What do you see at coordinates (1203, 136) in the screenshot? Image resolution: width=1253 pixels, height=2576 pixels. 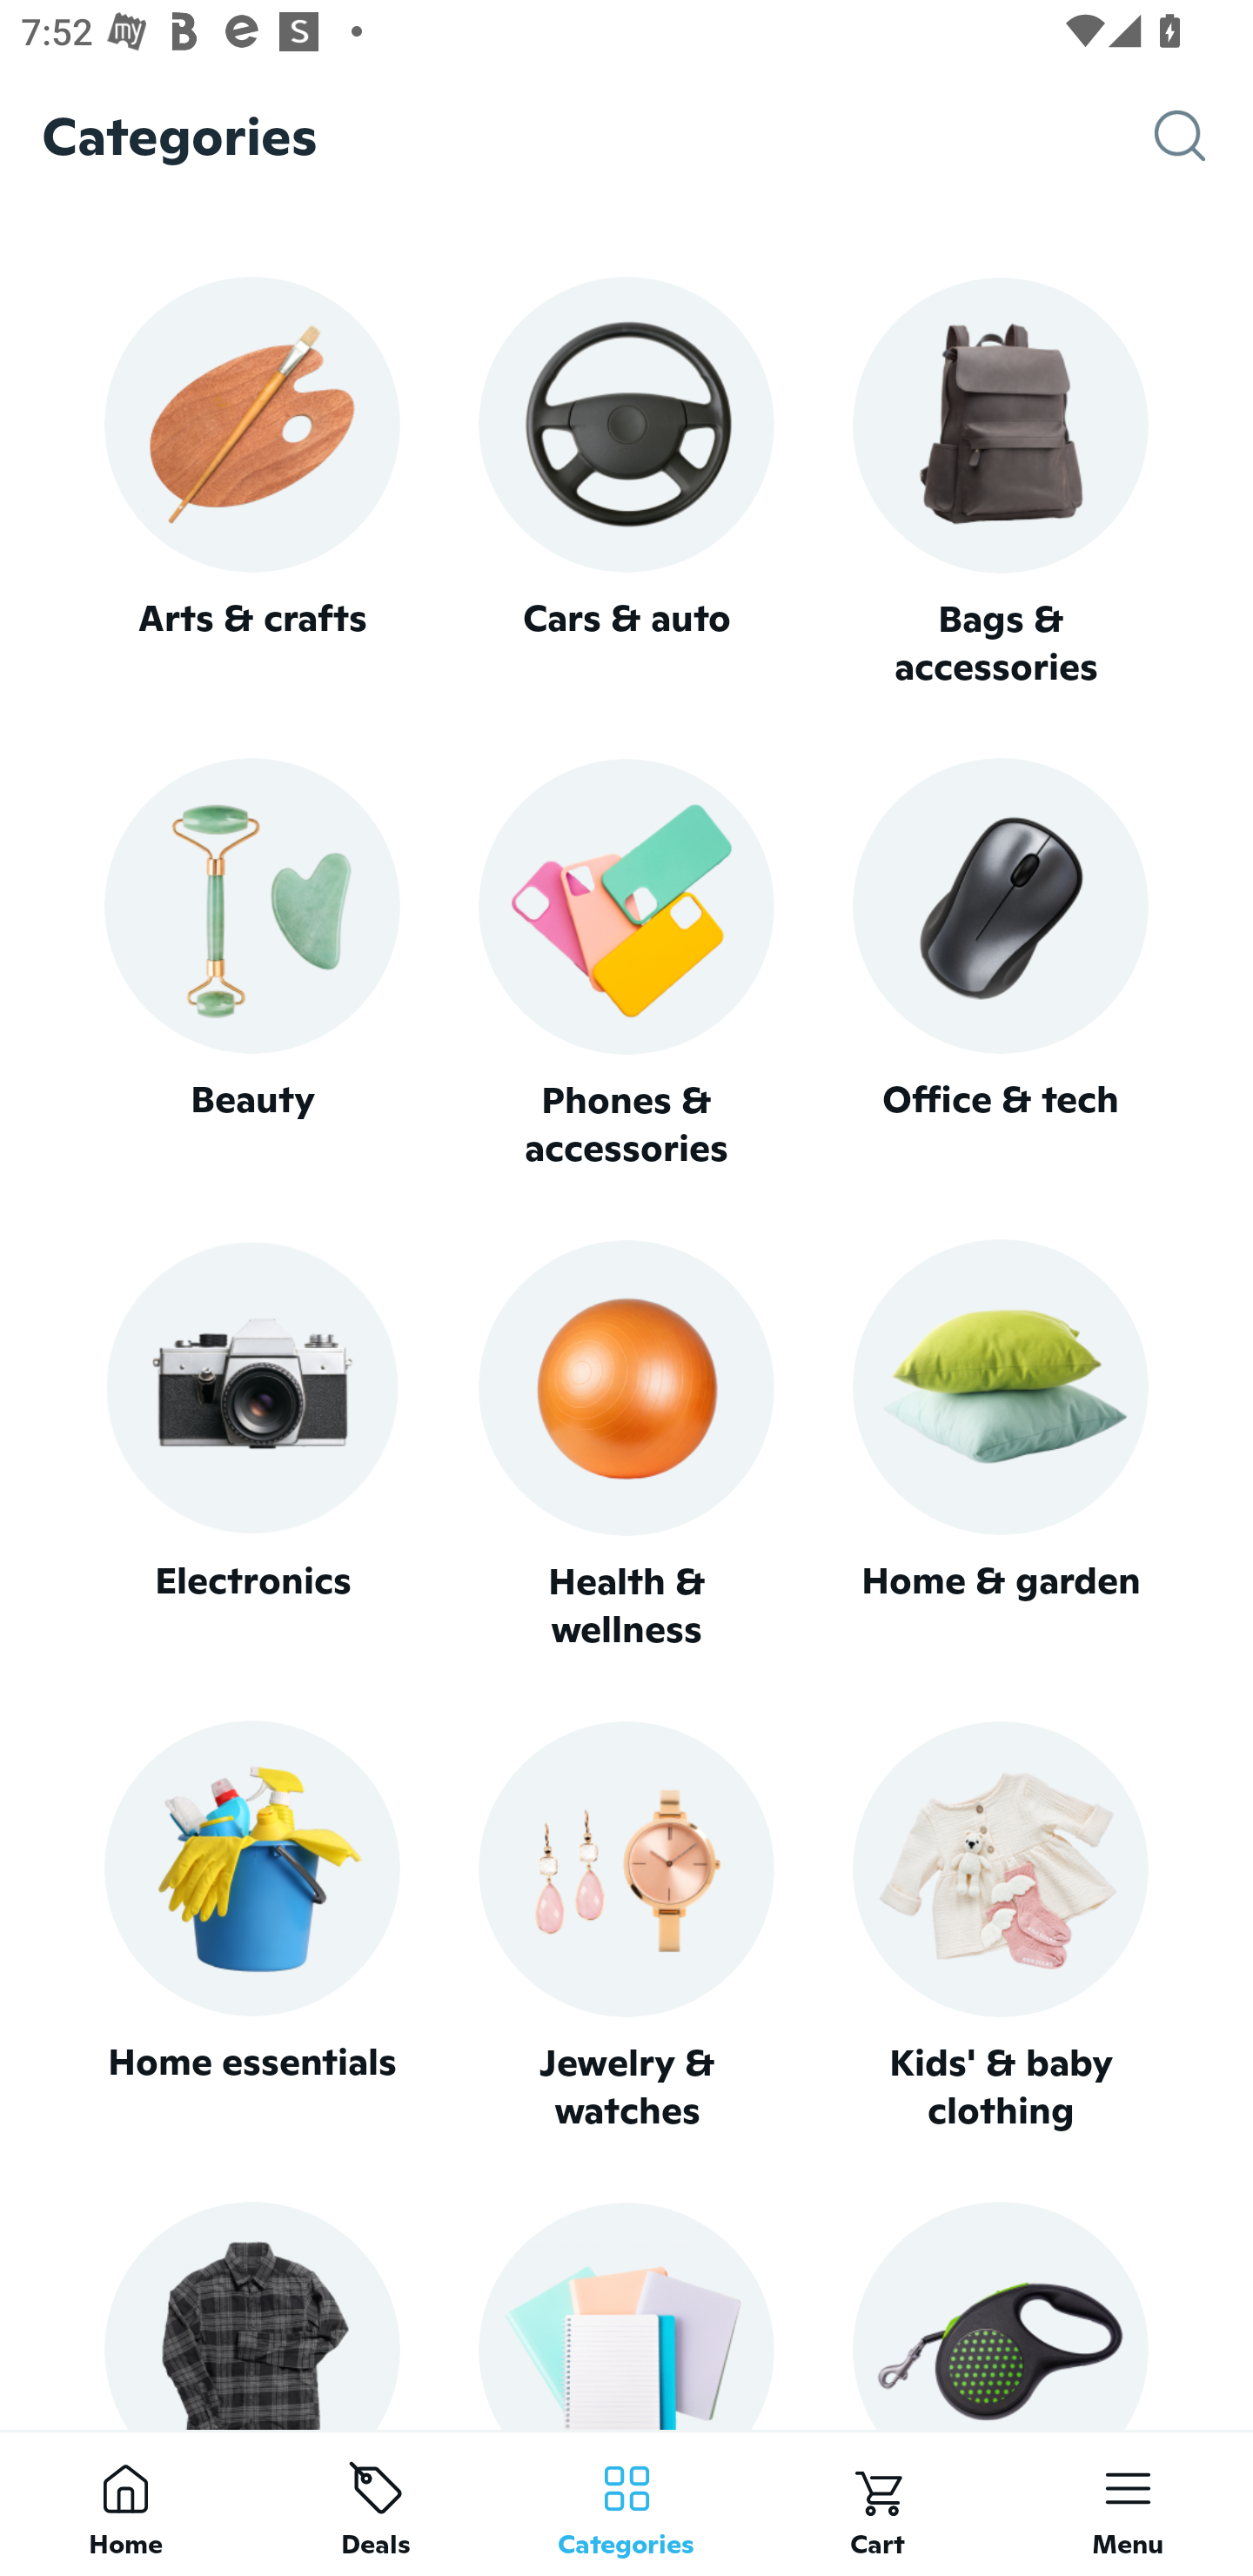 I see `Search` at bounding box center [1203, 136].